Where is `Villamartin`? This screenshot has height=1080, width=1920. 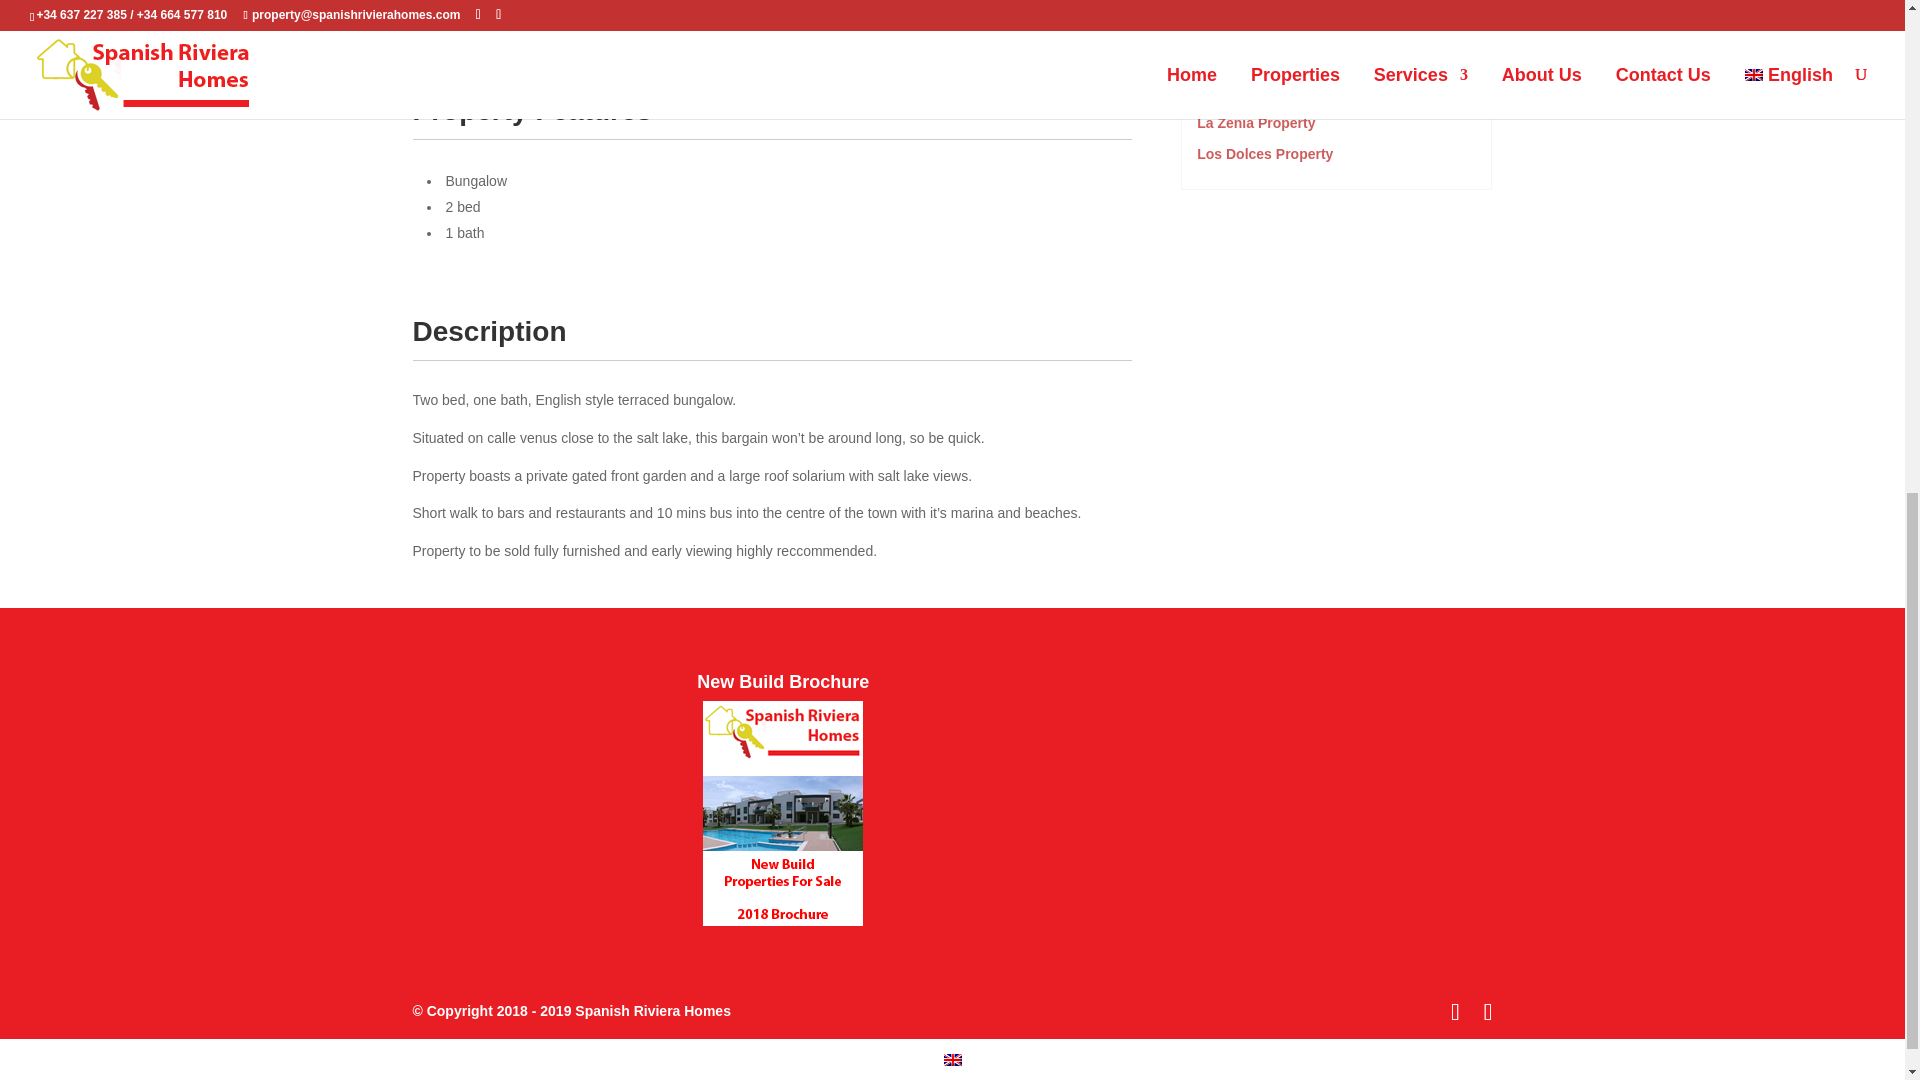
Villamartin is located at coordinates (1263, 30).